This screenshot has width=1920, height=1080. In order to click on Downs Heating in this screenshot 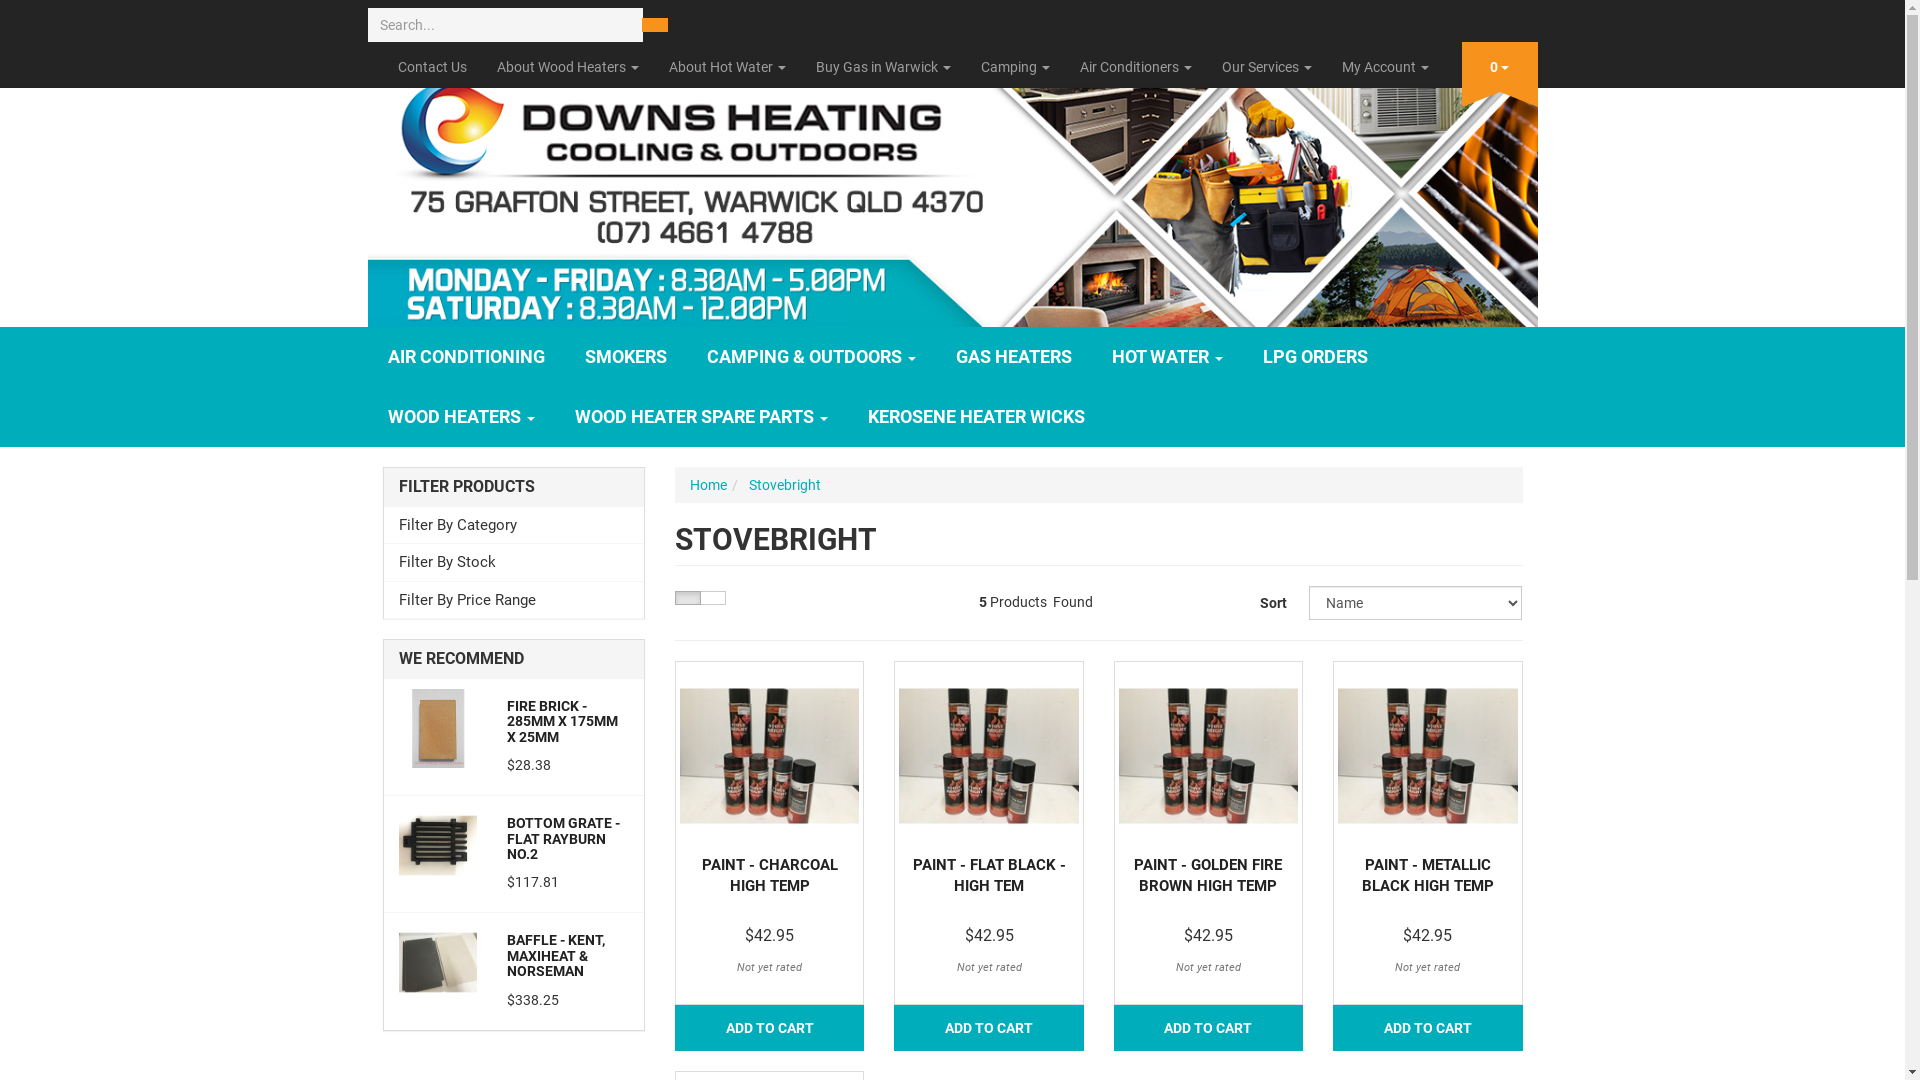, I will do `click(953, 192)`.